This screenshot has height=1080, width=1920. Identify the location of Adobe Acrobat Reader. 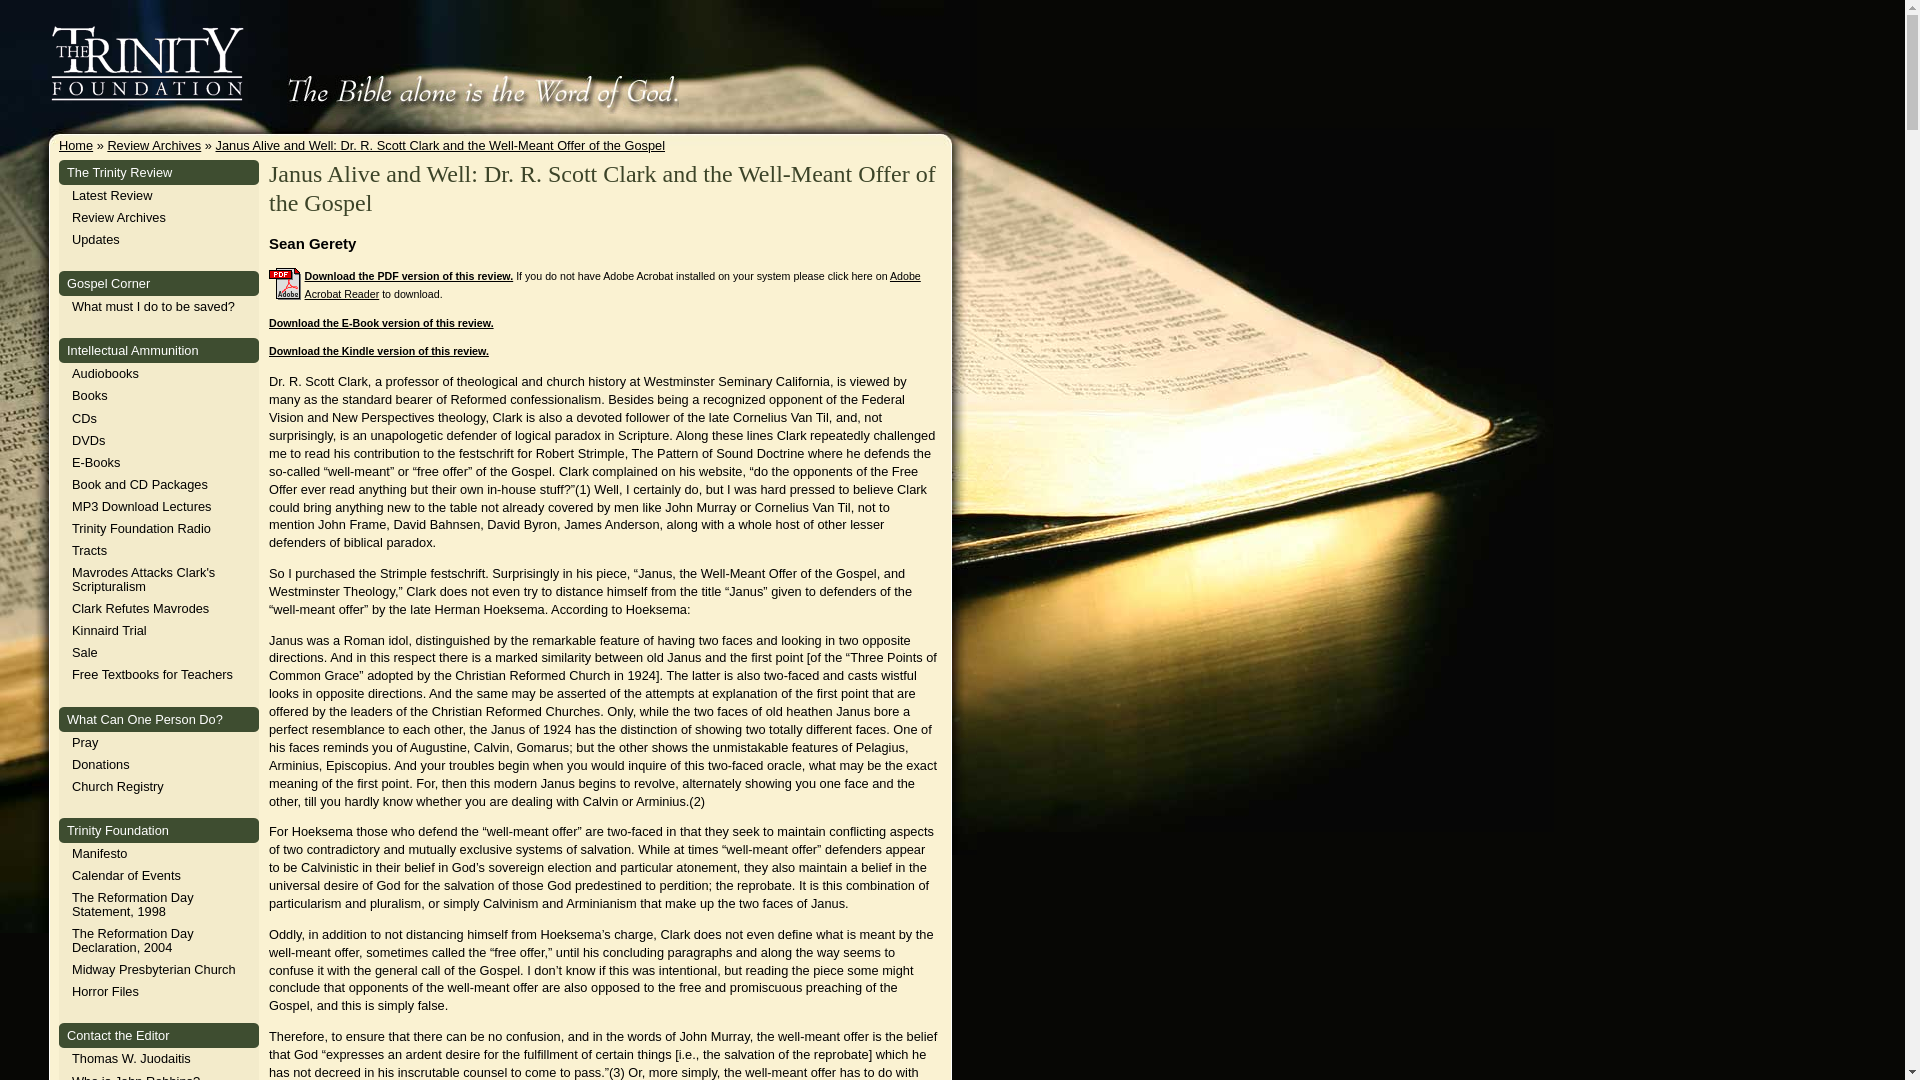
(613, 285).